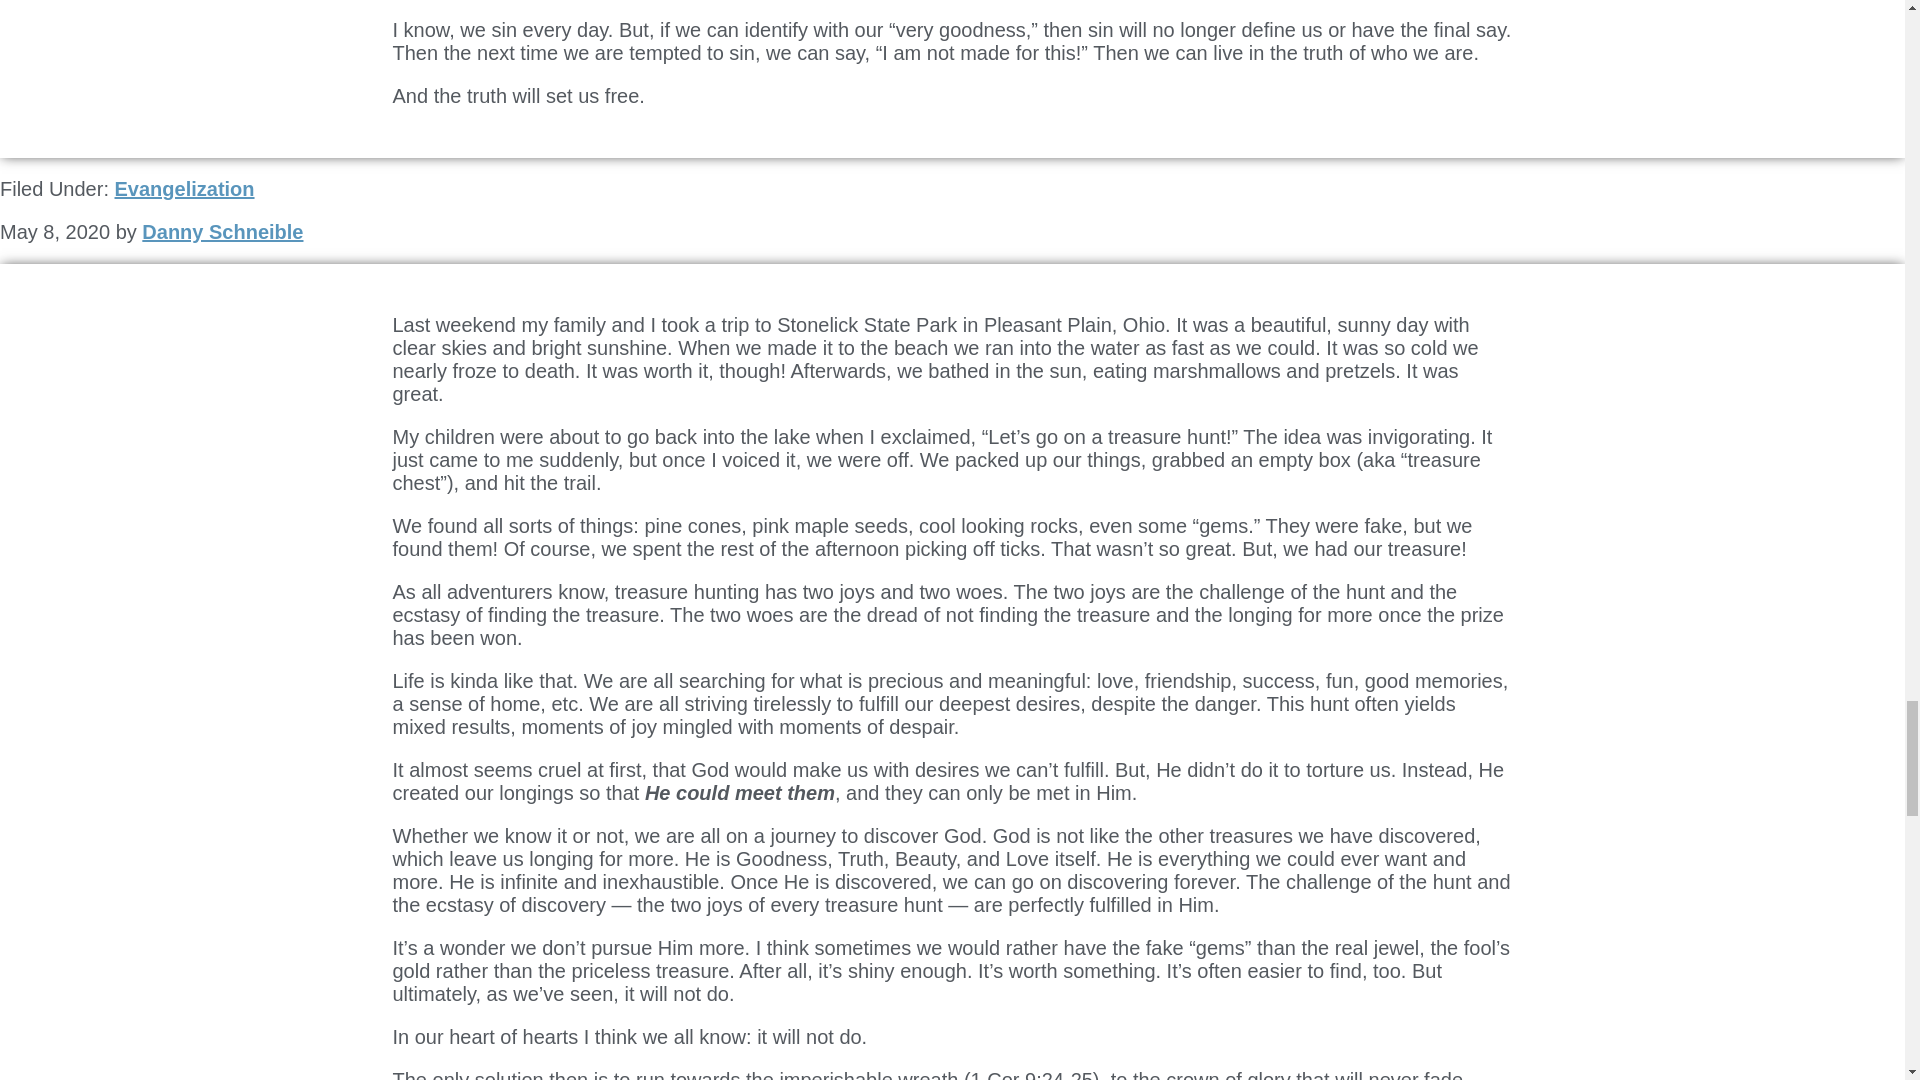 The width and height of the screenshot is (1920, 1080). What do you see at coordinates (183, 188) in the screenshot?
I see `Evangelization` at bounding box center [183, 188].